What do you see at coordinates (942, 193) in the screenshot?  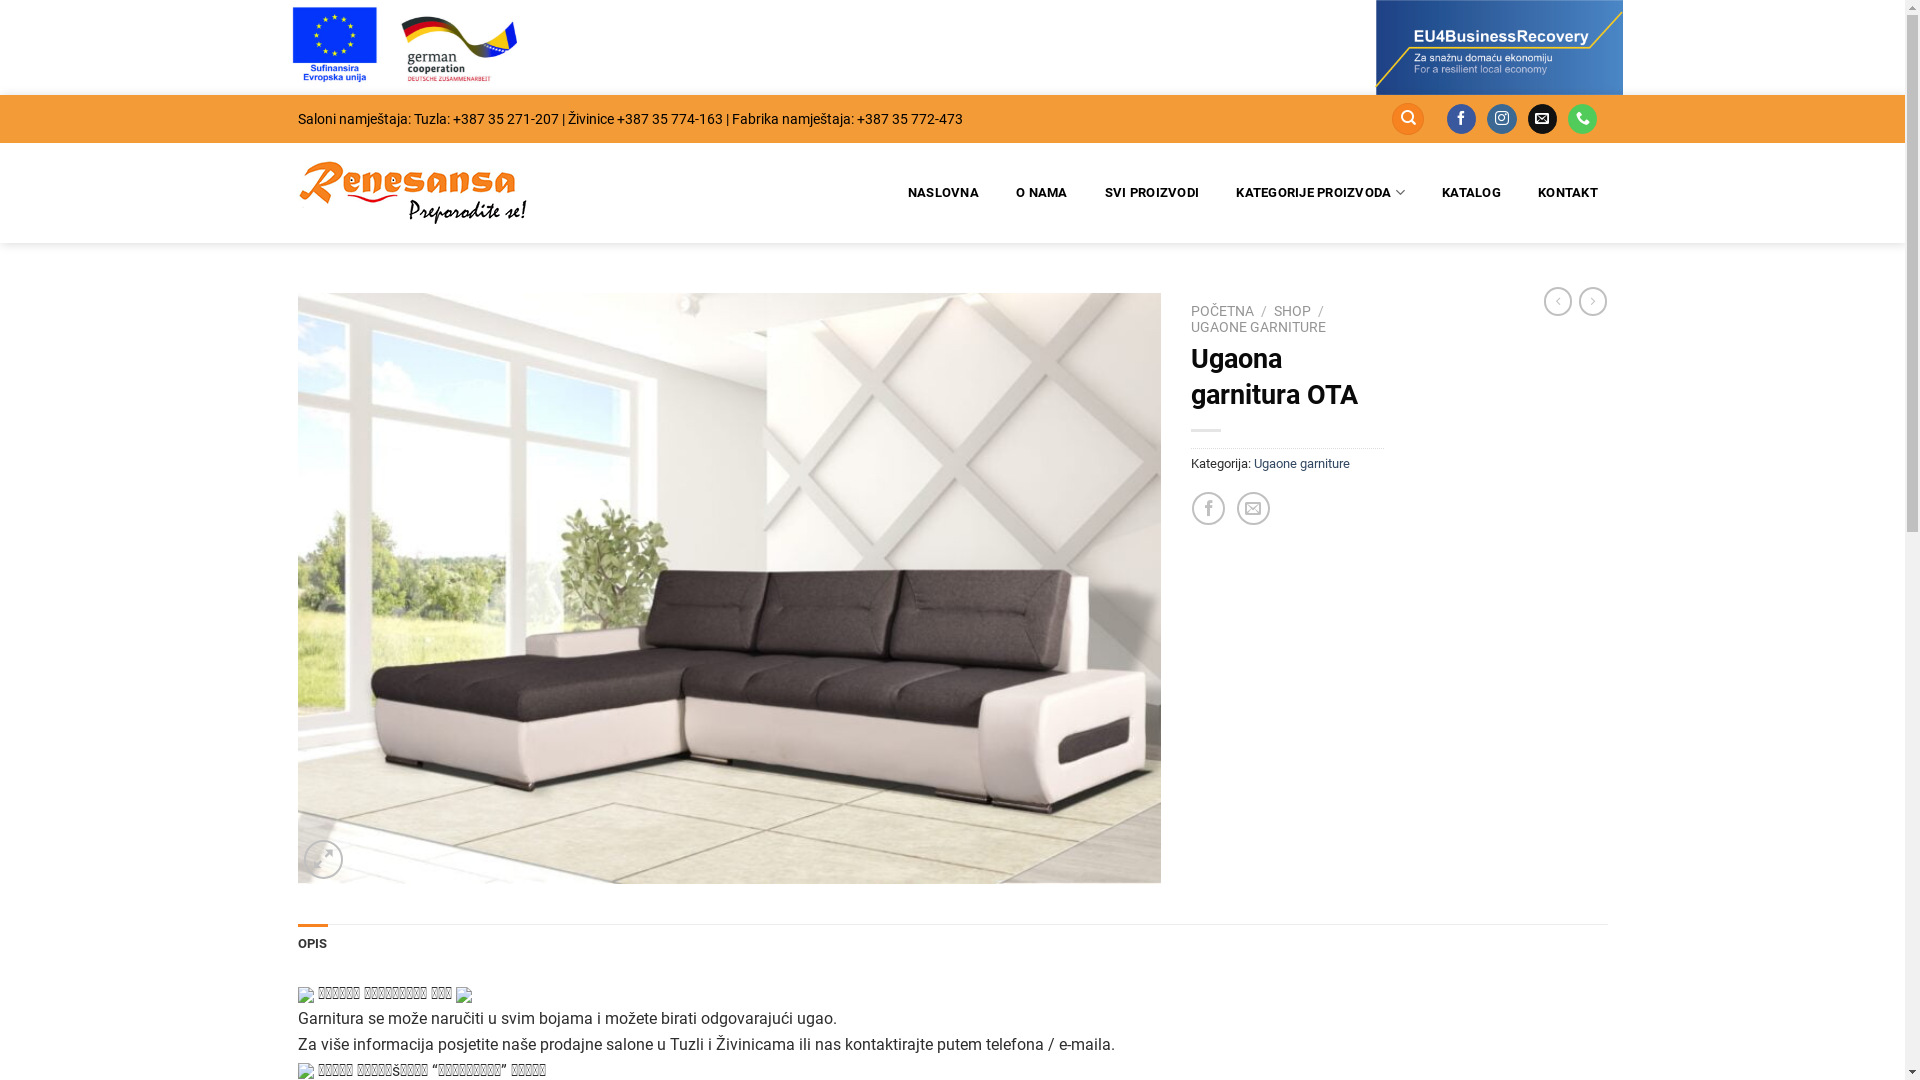 I see `NASLOVNA` at bounding box center [942, 193].